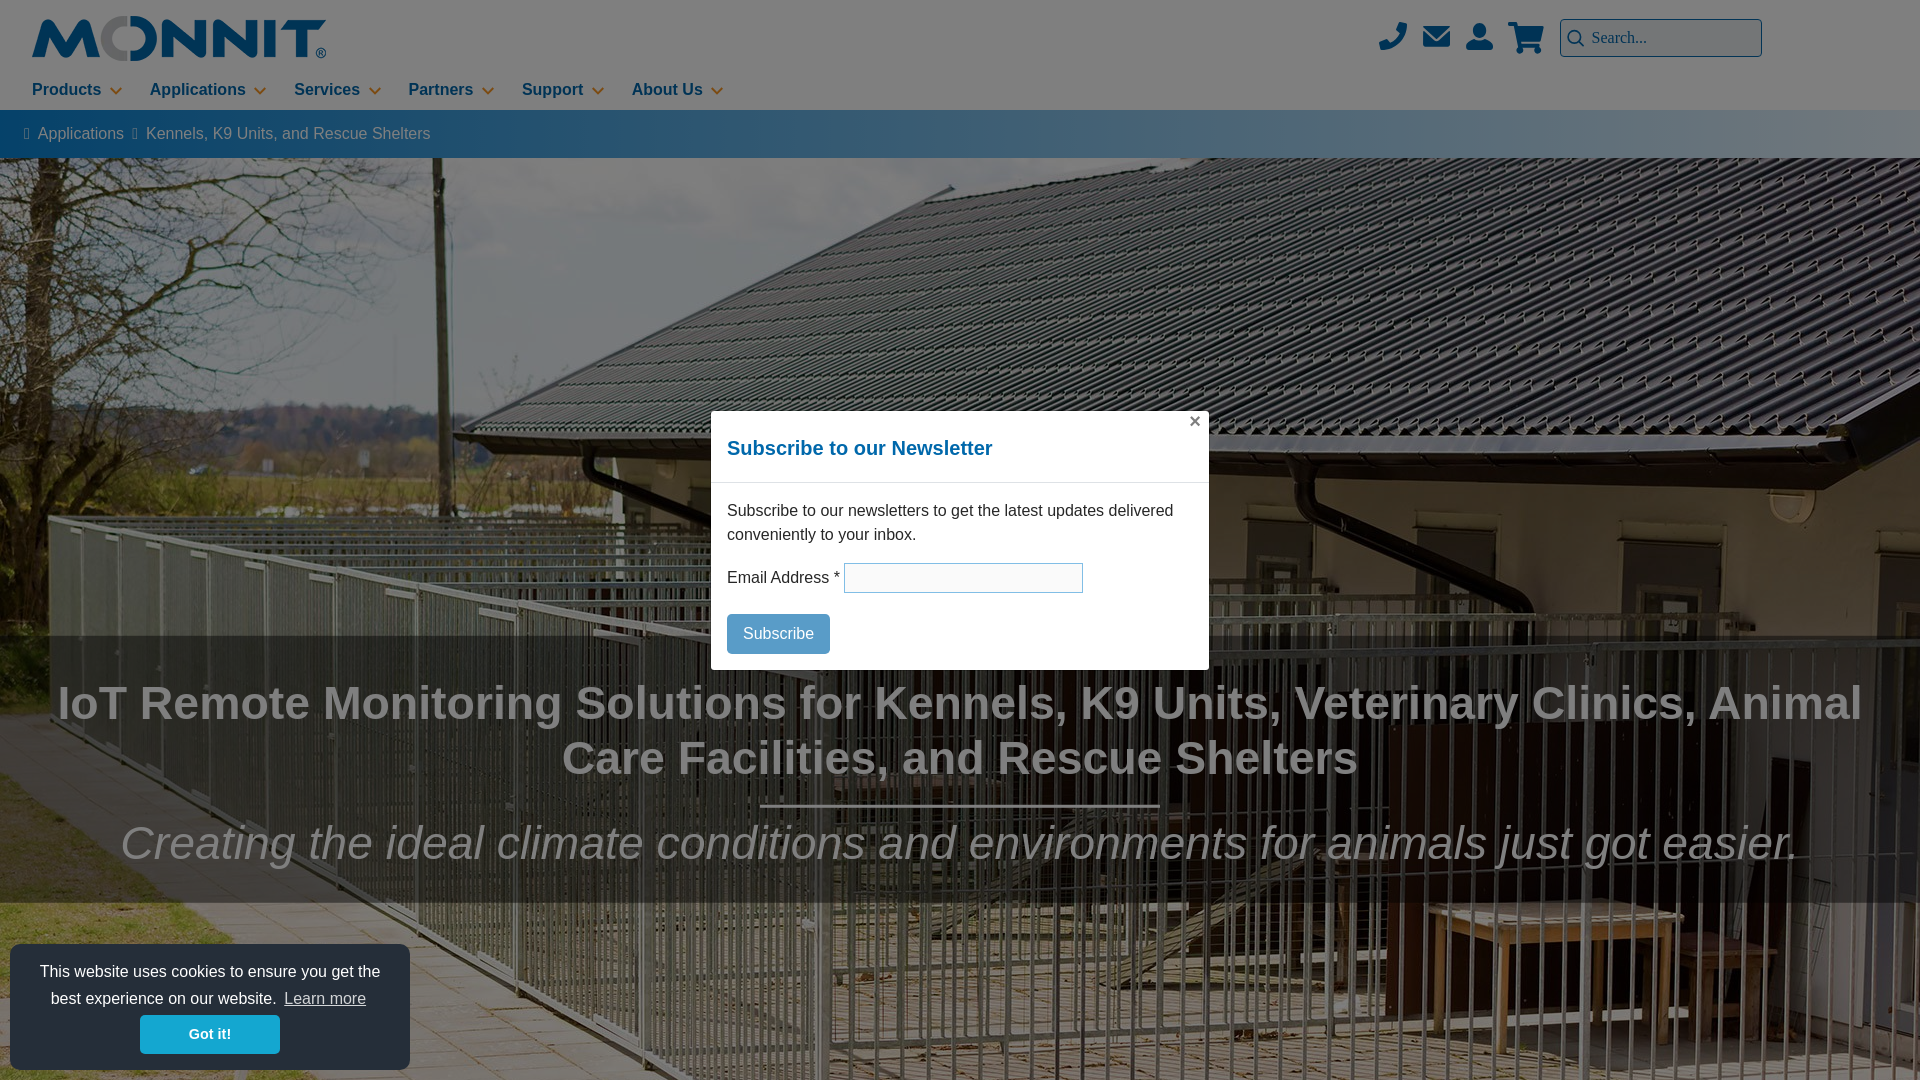 This screenshot has height=1080, width=1920. What do you see at coordinates (778, 634) in the screenshot?
I see `Subscribe` at bounding box center [778, 634].